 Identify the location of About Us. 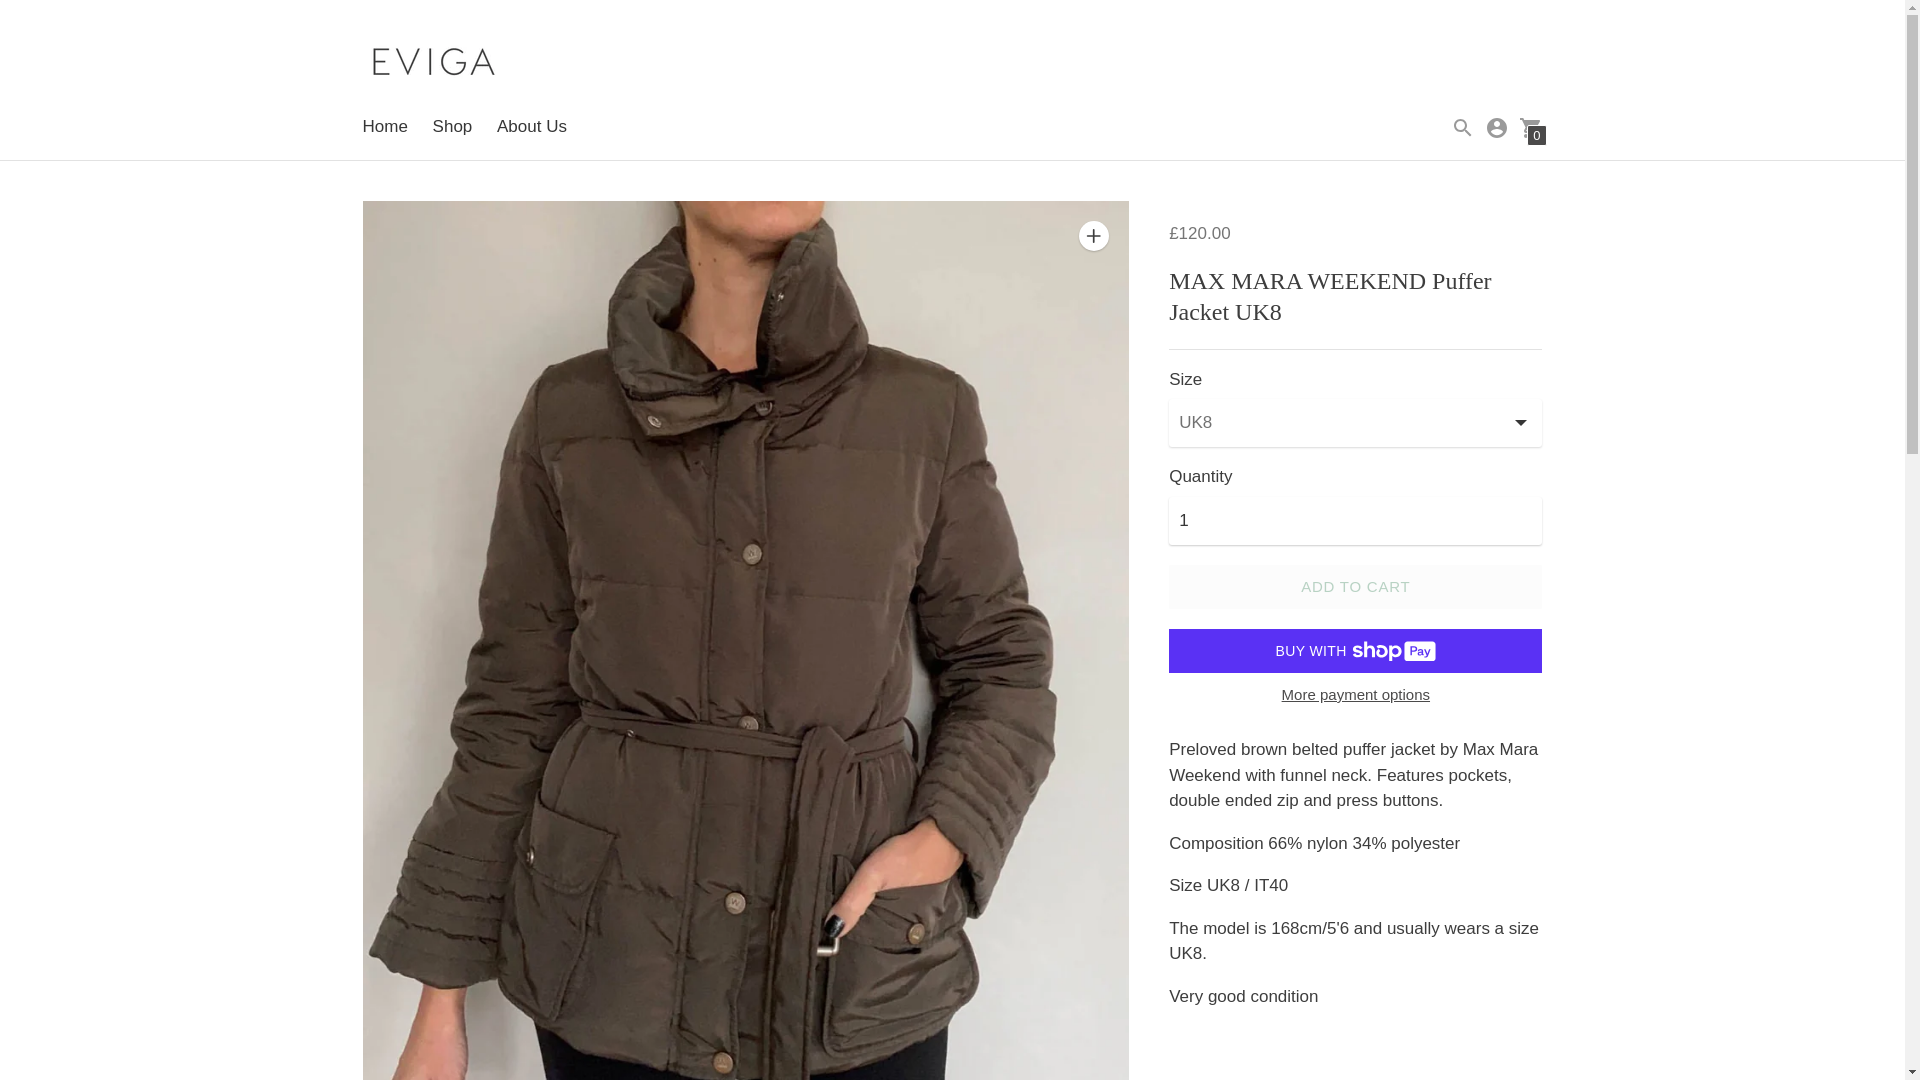
(532, 126).